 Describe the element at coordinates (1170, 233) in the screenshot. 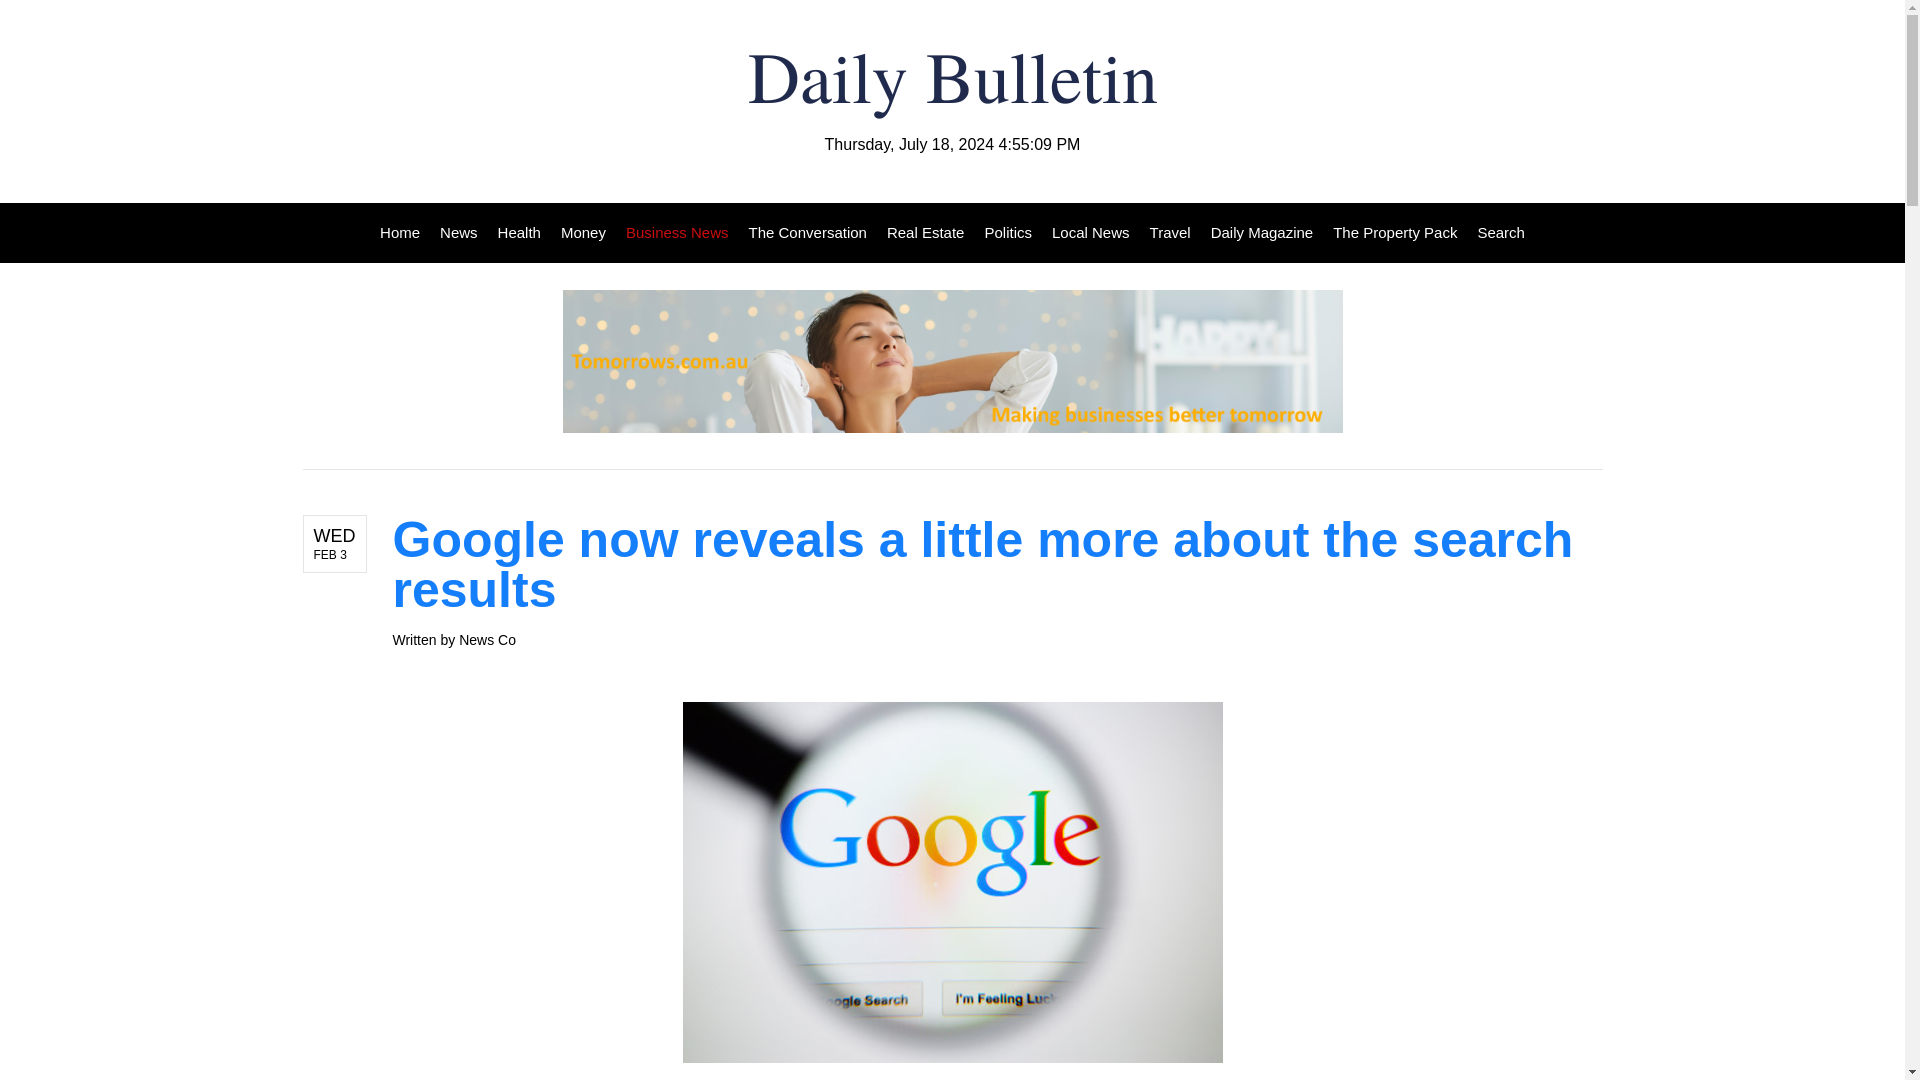

I see `Travel` at that location.